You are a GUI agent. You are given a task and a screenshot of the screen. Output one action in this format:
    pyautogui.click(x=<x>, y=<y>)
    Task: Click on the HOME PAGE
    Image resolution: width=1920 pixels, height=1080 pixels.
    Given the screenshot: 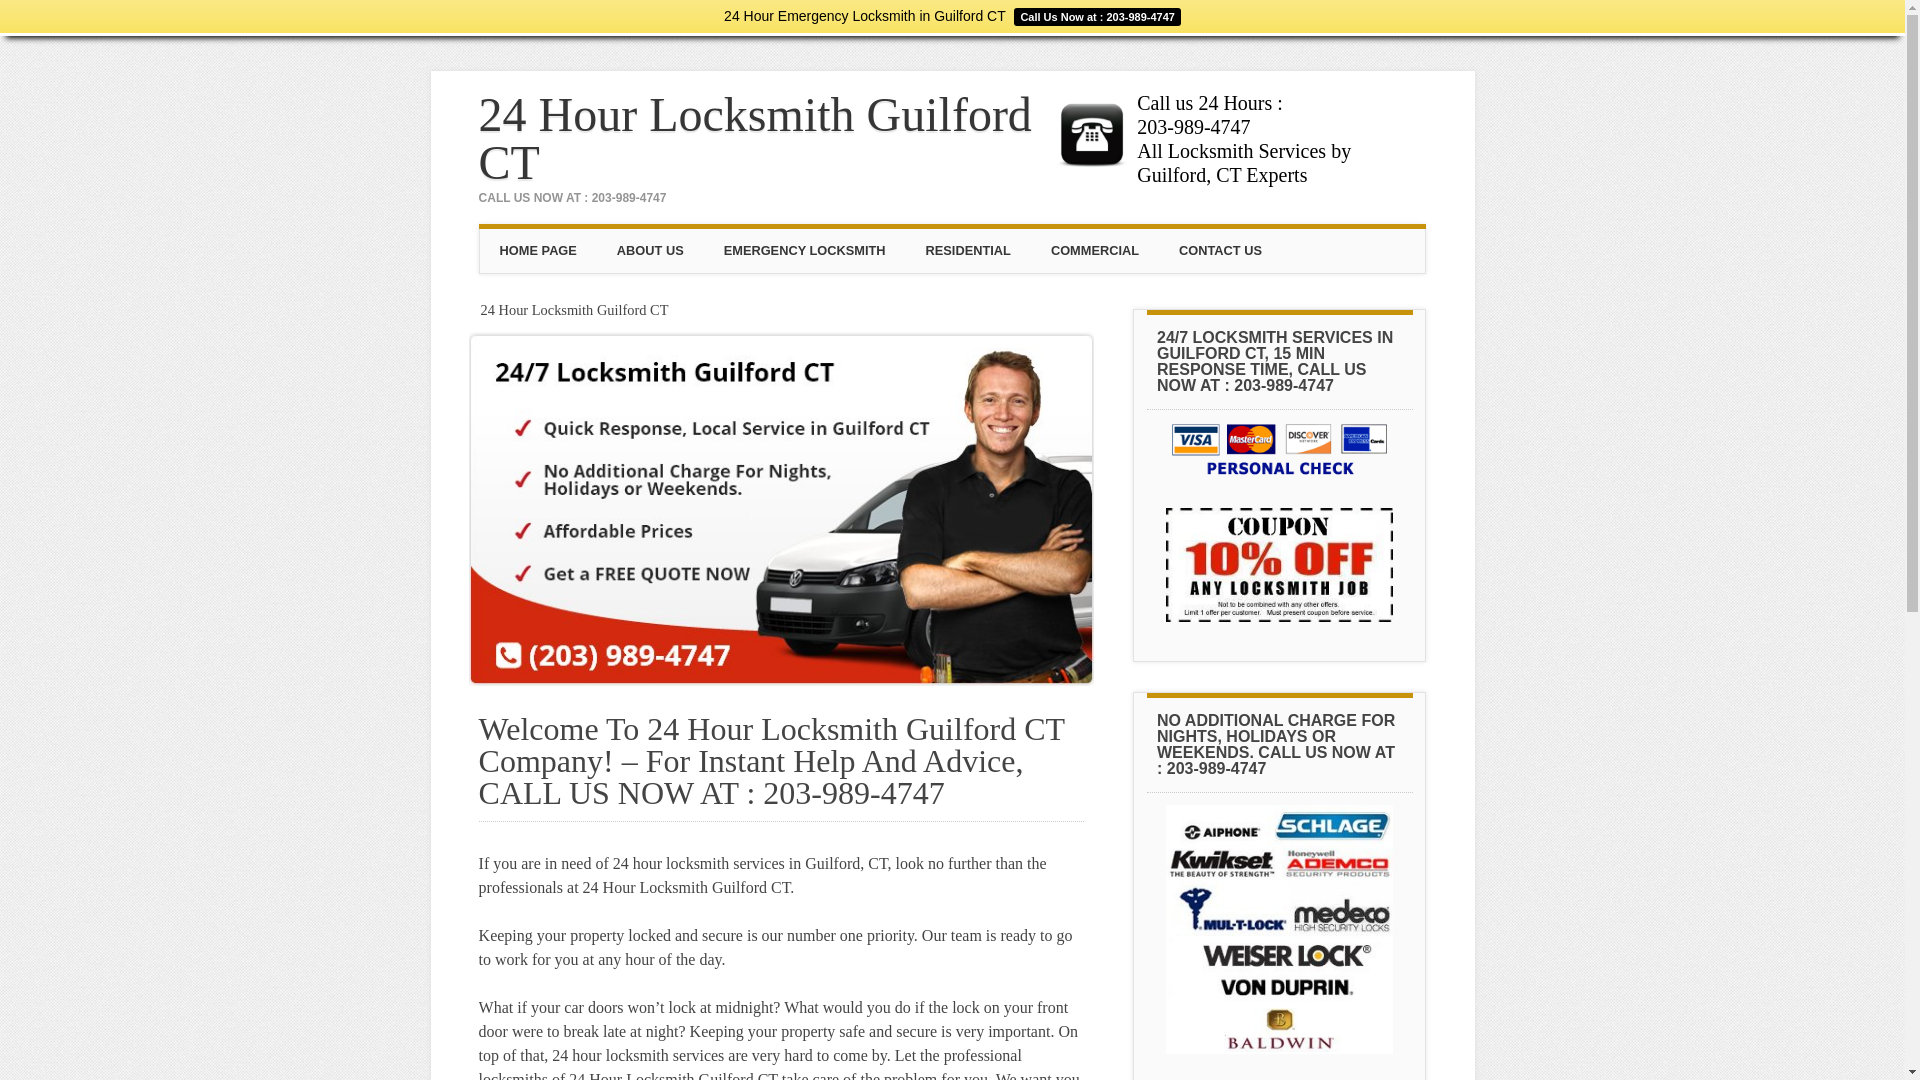 What is the action you would take?
    pyautogui.click(x=538, y=251)
    